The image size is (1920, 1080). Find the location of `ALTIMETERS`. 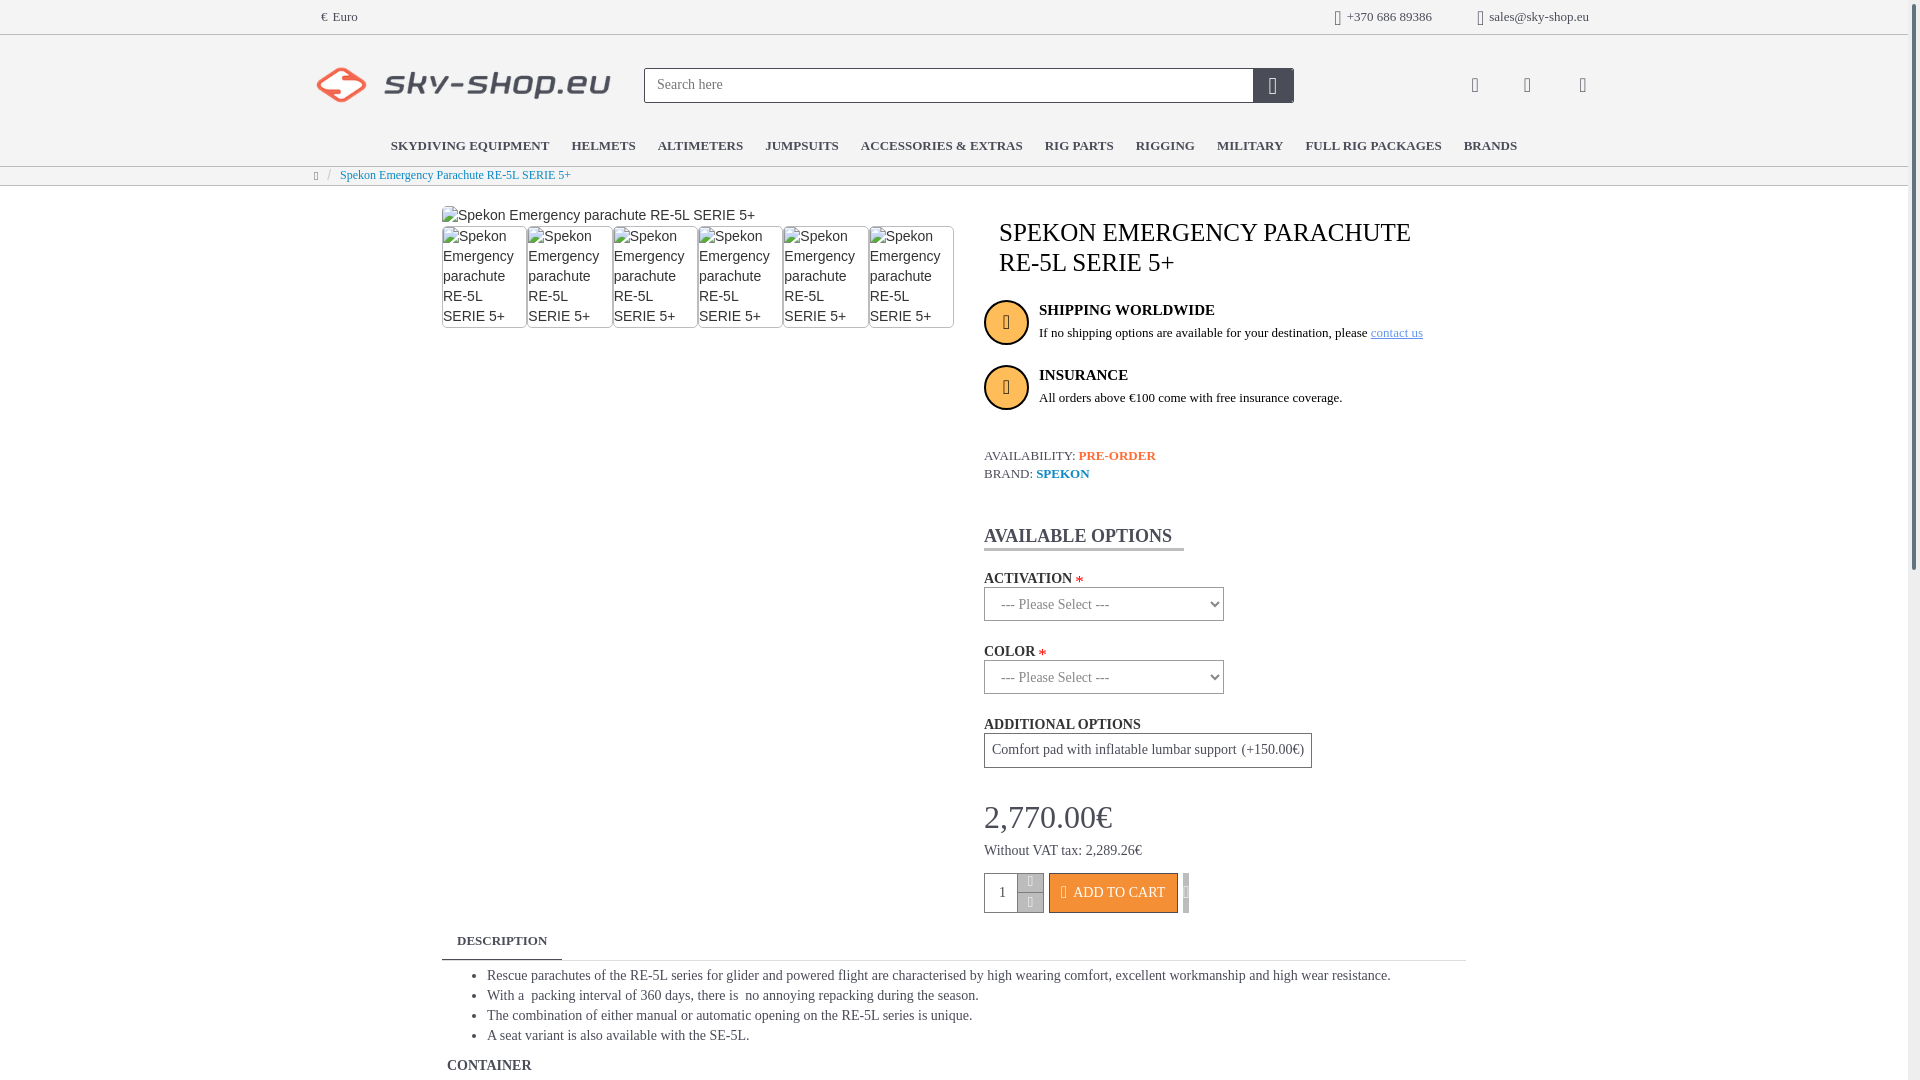

ALTIMETERS is located at coordinates (705, 150).